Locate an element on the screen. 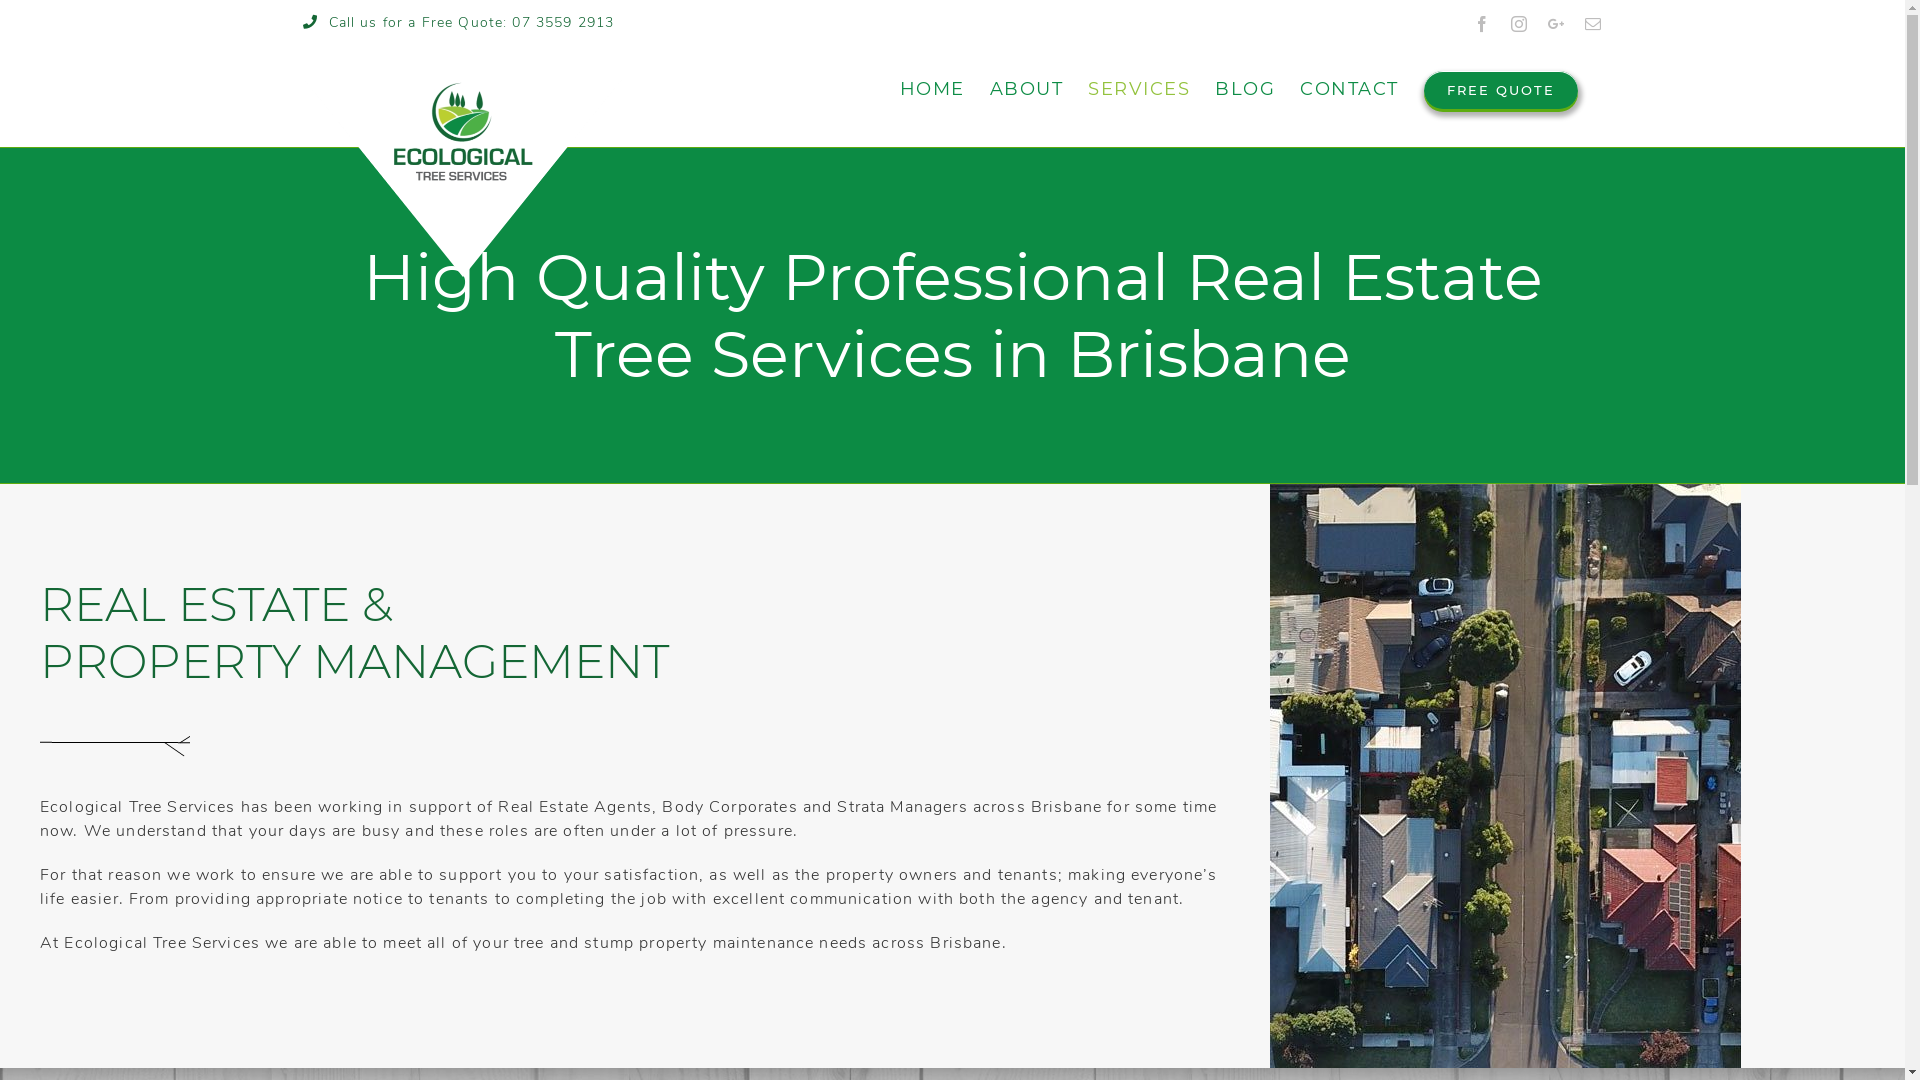 Image resolution: width=1920 pixels, height=1080 pixels. ABOUT is located at coordinates (1027, 89).